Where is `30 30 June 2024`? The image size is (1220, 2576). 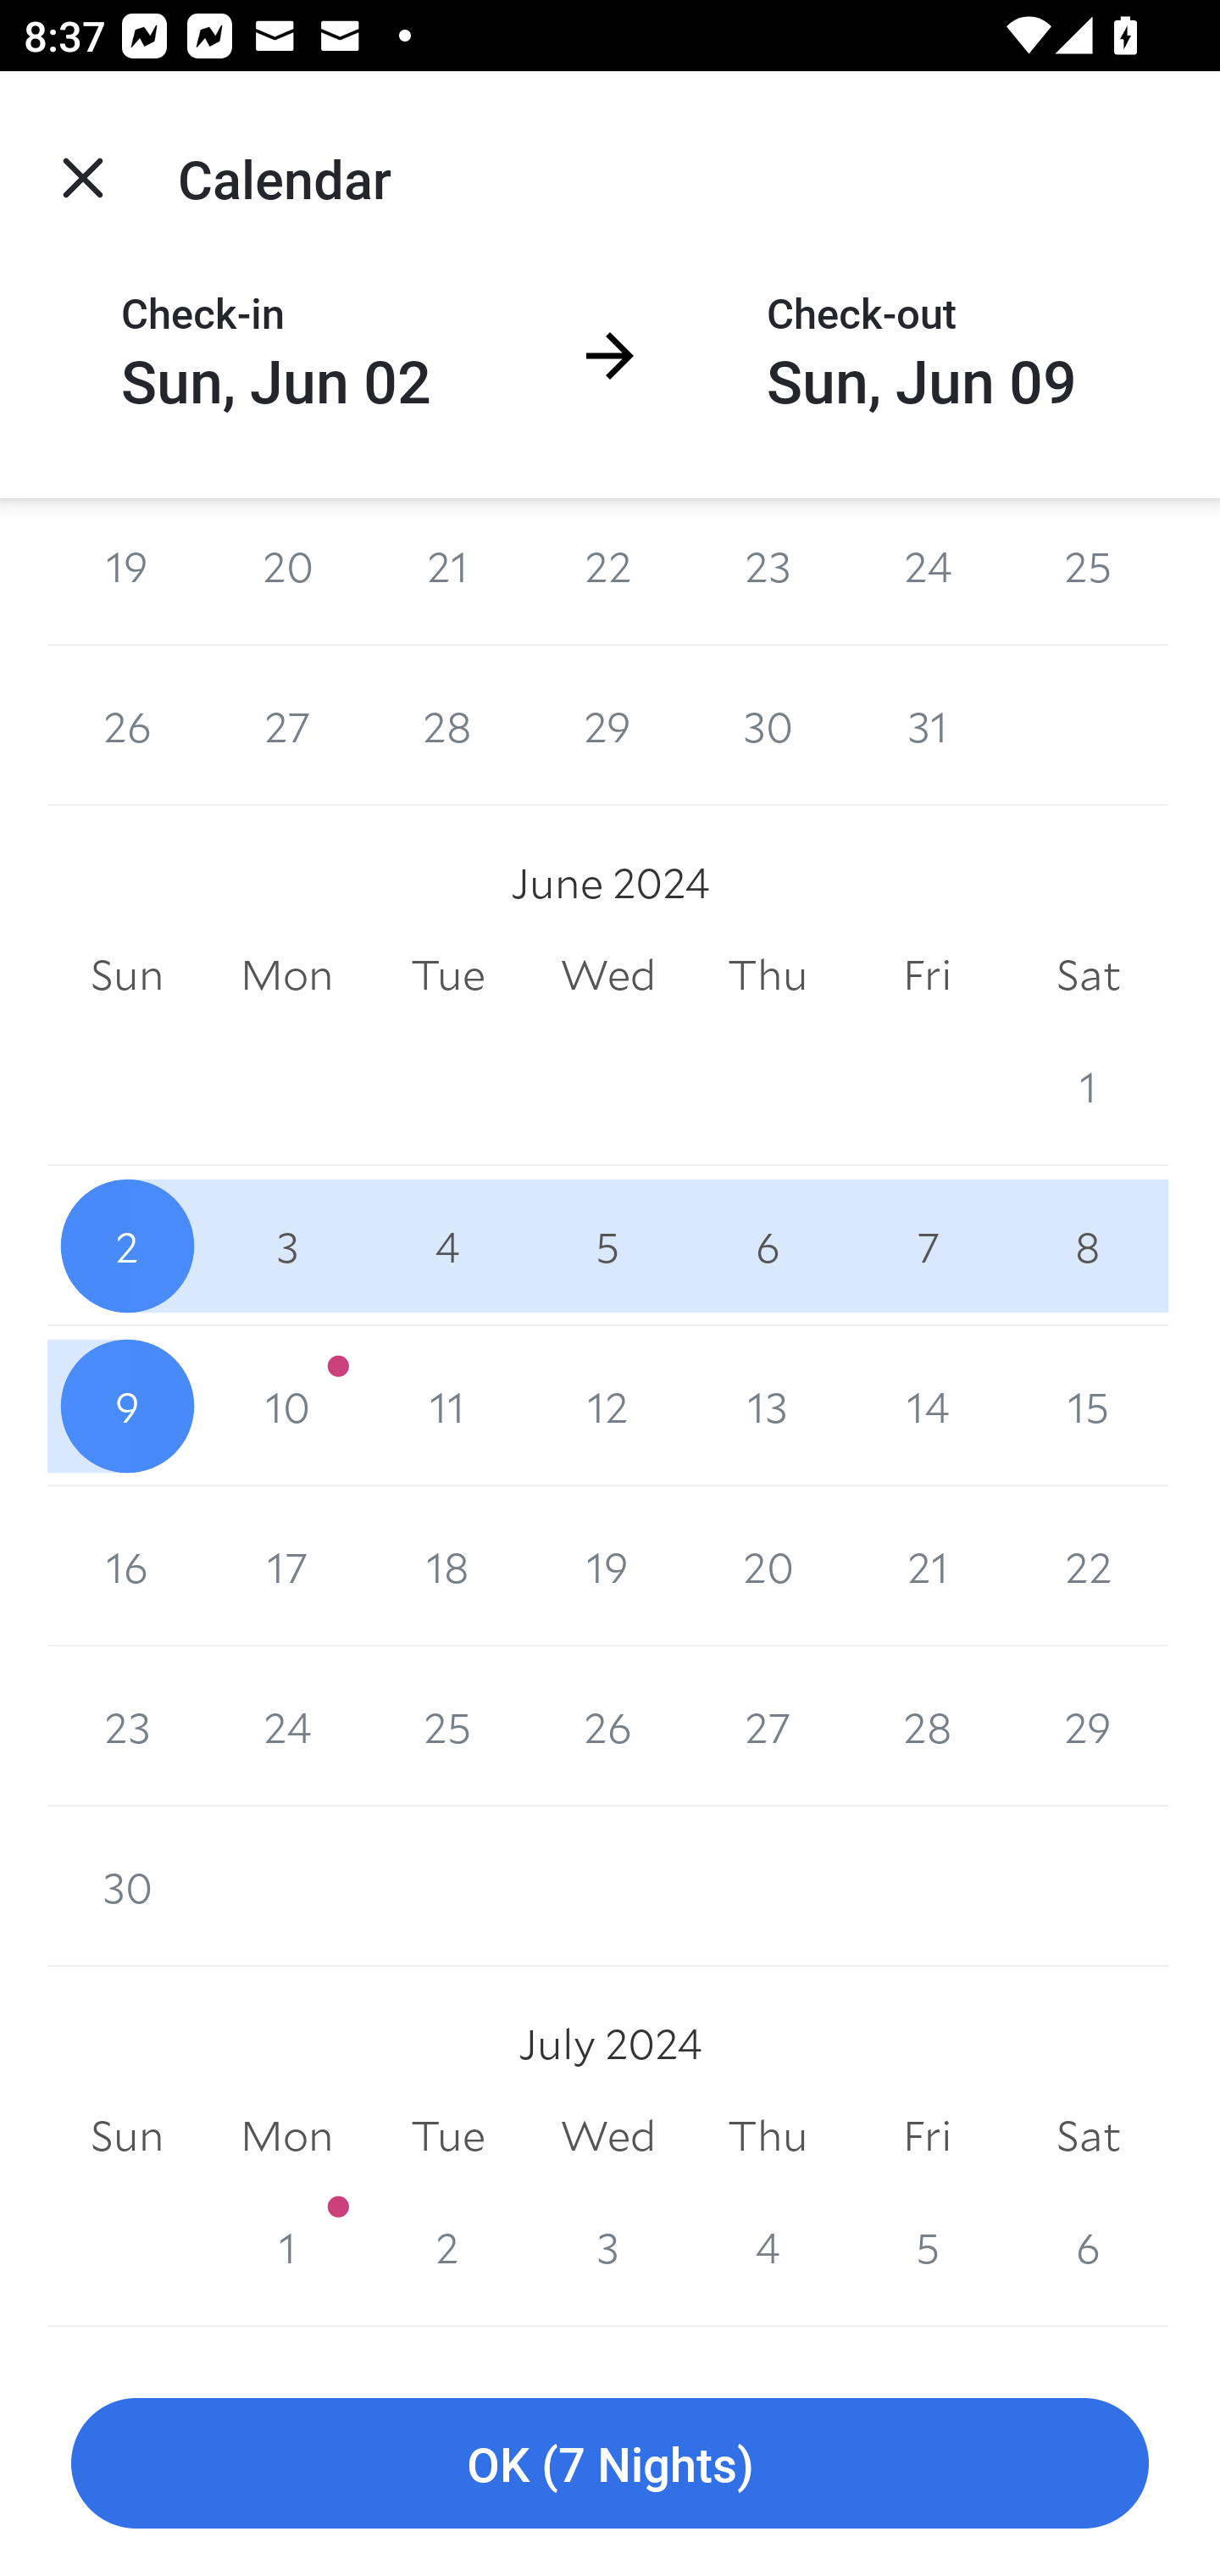
30 30 June 2024 is located at coordinates (127, 1885).